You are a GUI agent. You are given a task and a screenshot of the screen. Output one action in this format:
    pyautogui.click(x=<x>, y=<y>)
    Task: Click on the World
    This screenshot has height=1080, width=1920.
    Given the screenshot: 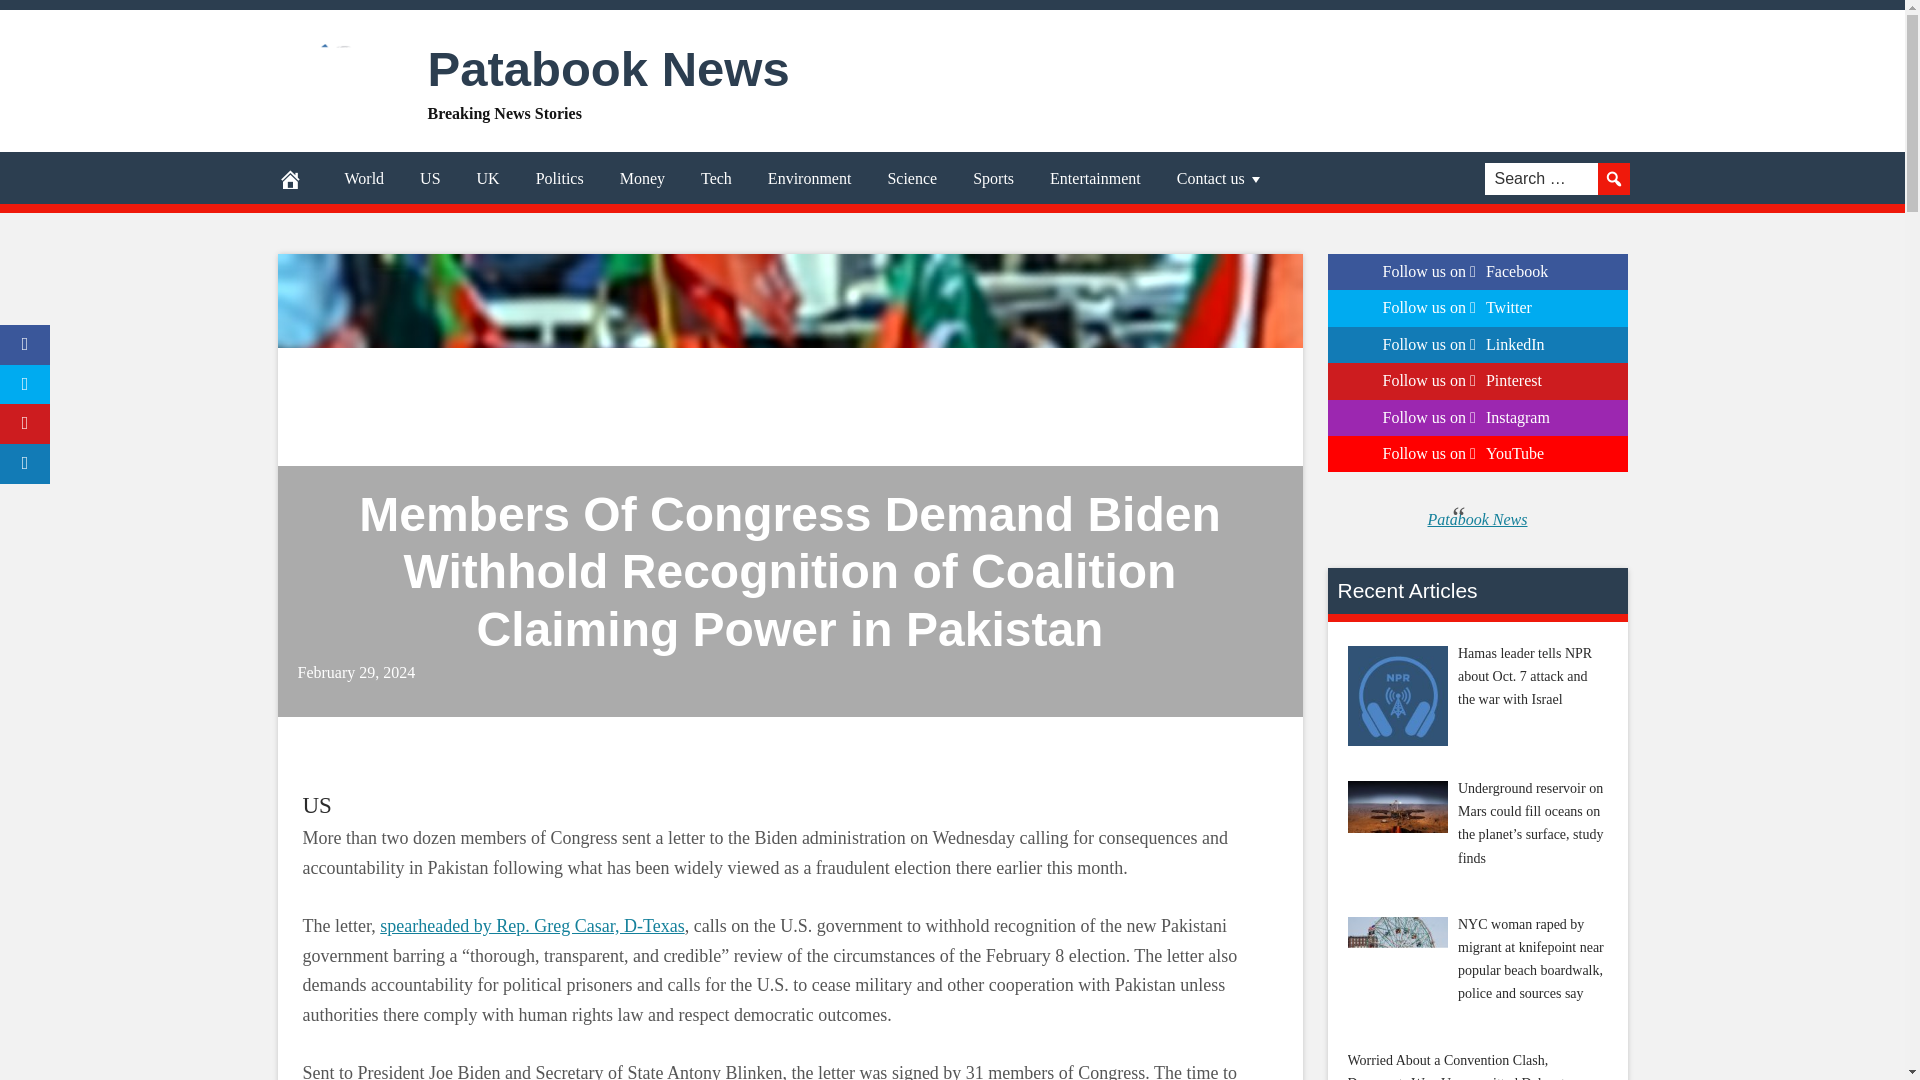 What is the action you would take?
    pyautogui.click(x=364, y=179)
    